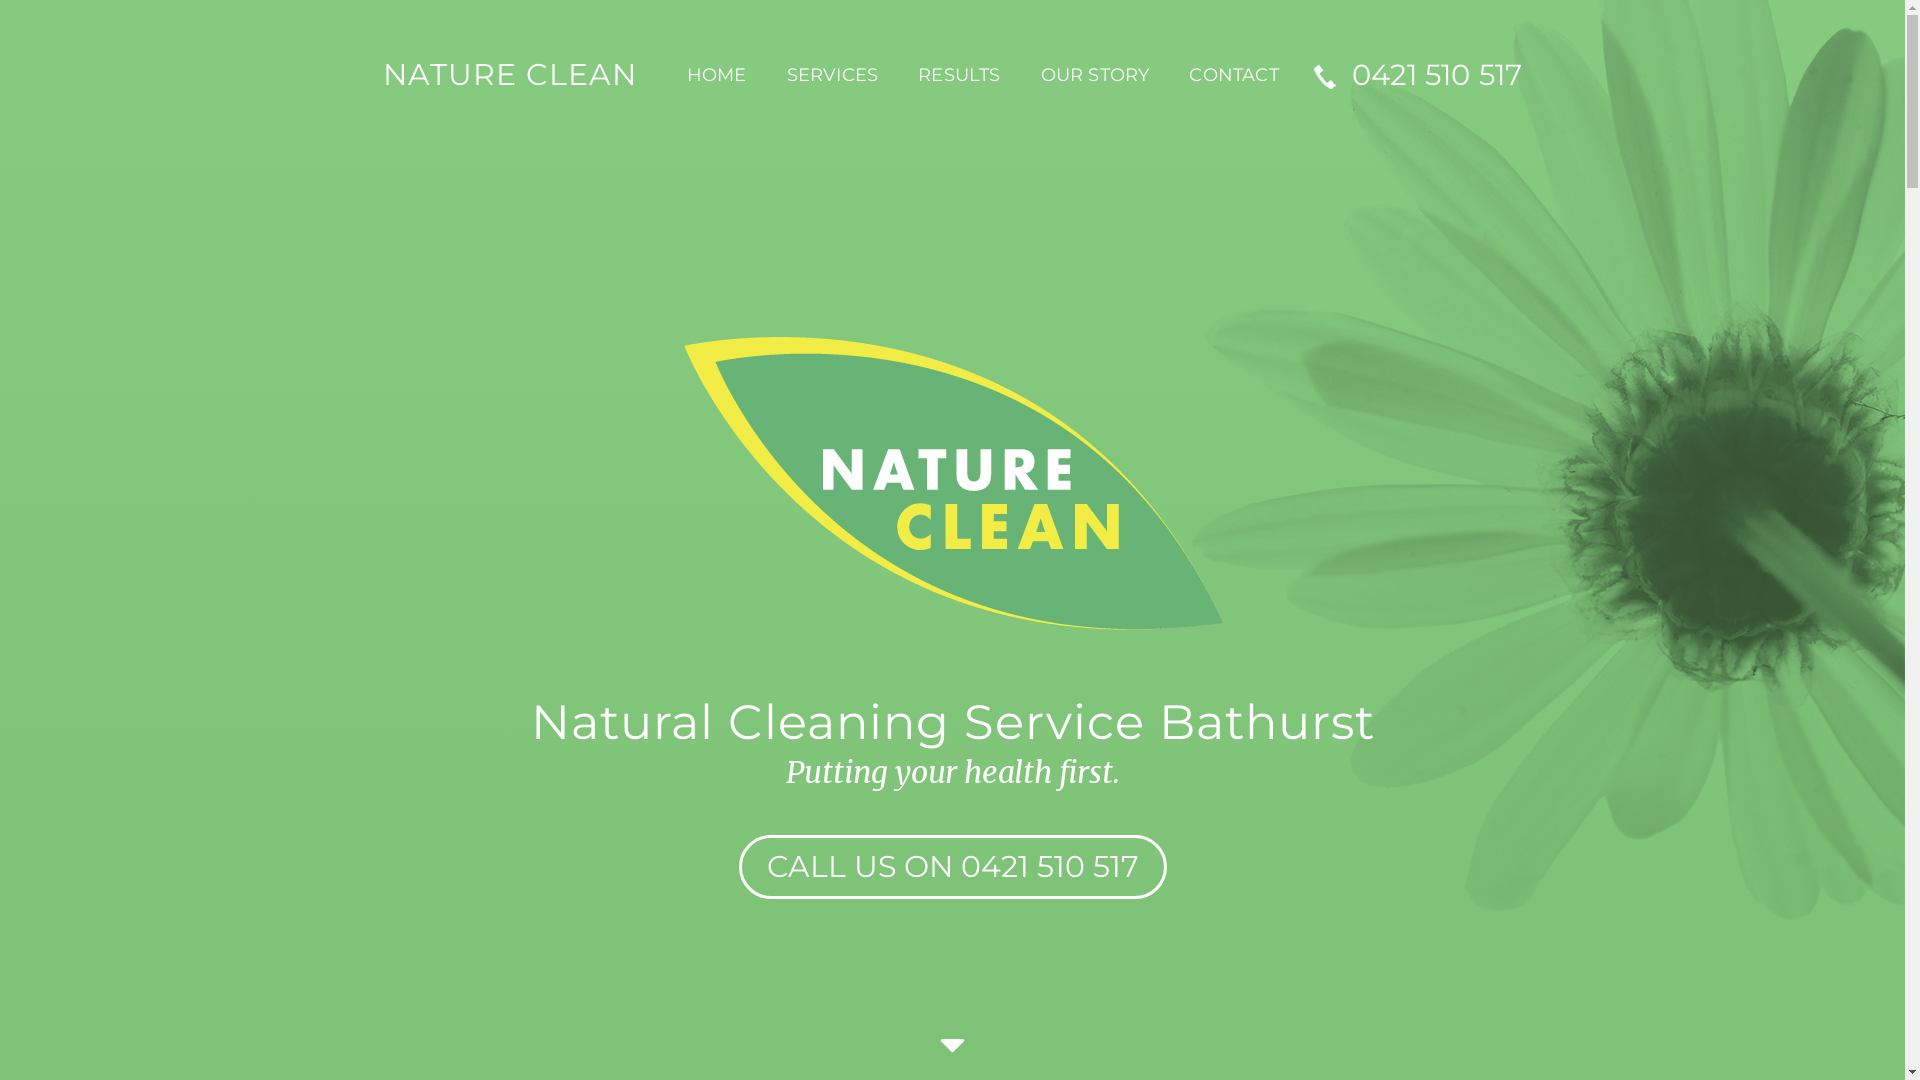  I want to click on 0421 510 517, so click(1411, 75).